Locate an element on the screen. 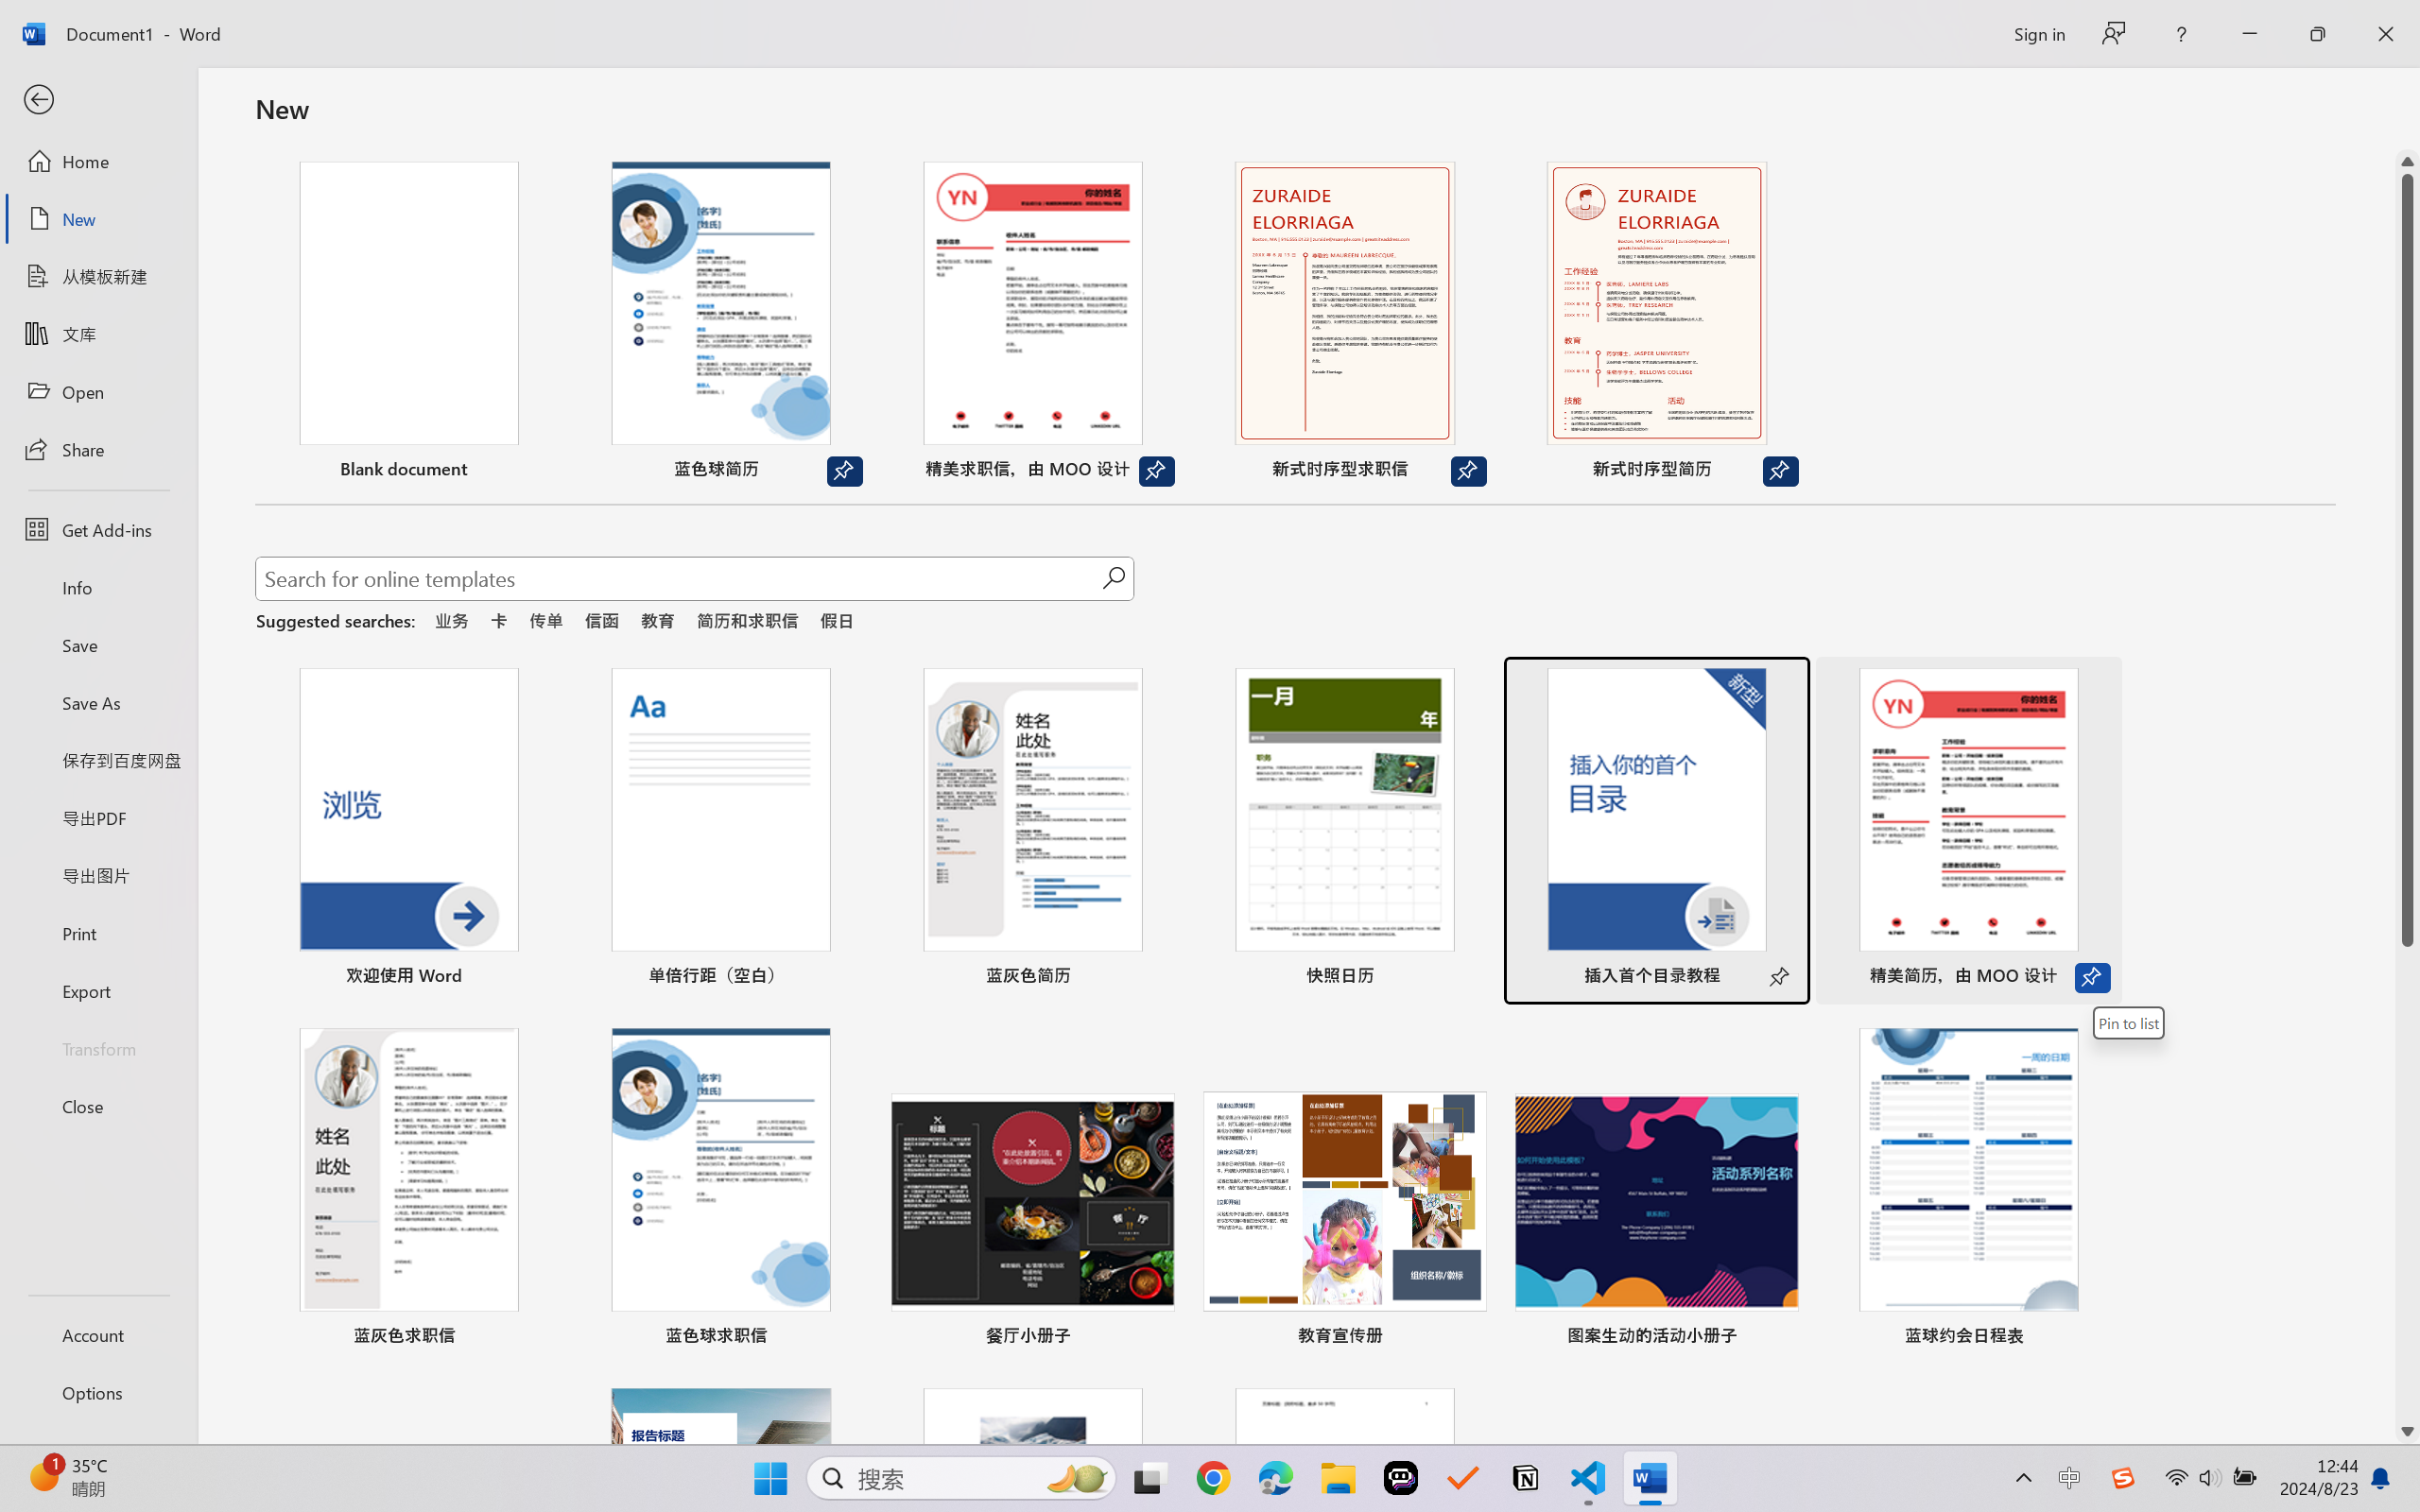 The width and height of the screenshot is (2420, 1512). Transform is located at coordinates (98, 1047).